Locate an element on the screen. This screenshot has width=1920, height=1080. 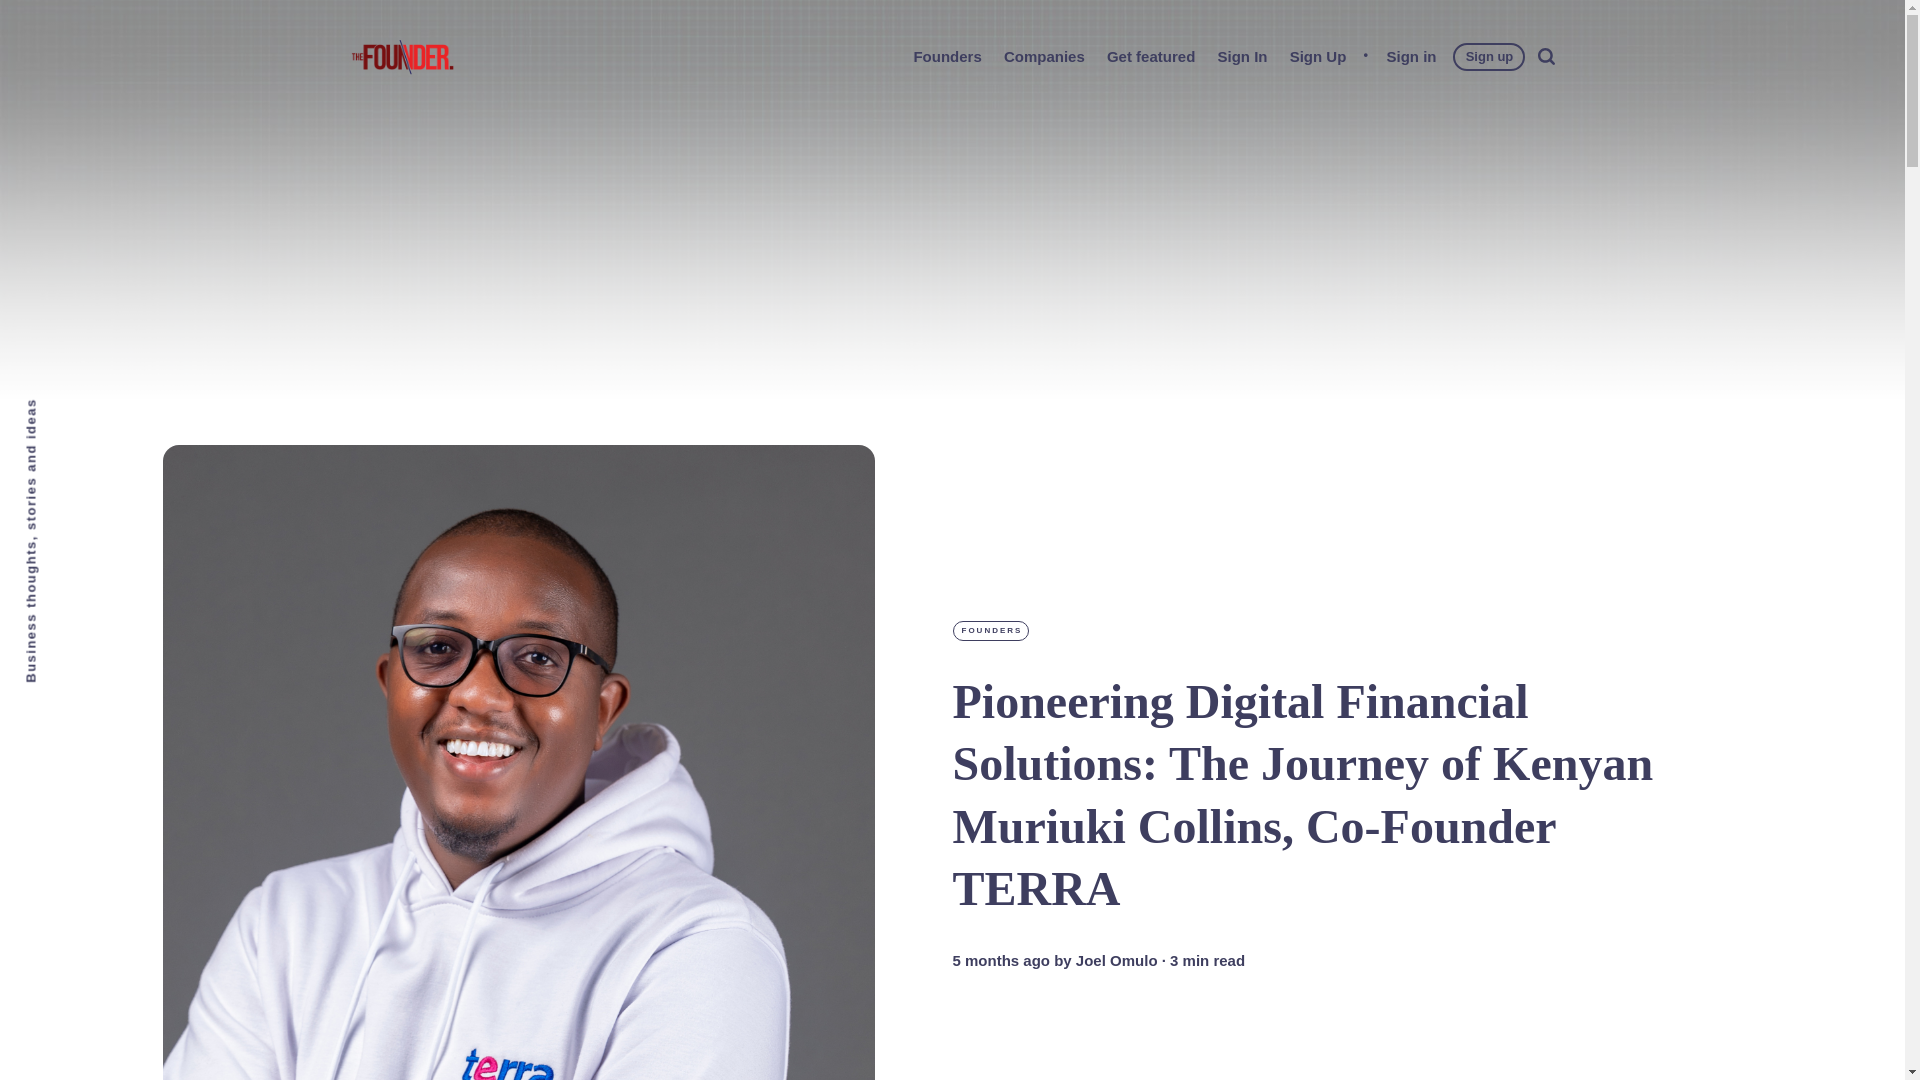
FOUNDERS is located at coordinates (990, 631).